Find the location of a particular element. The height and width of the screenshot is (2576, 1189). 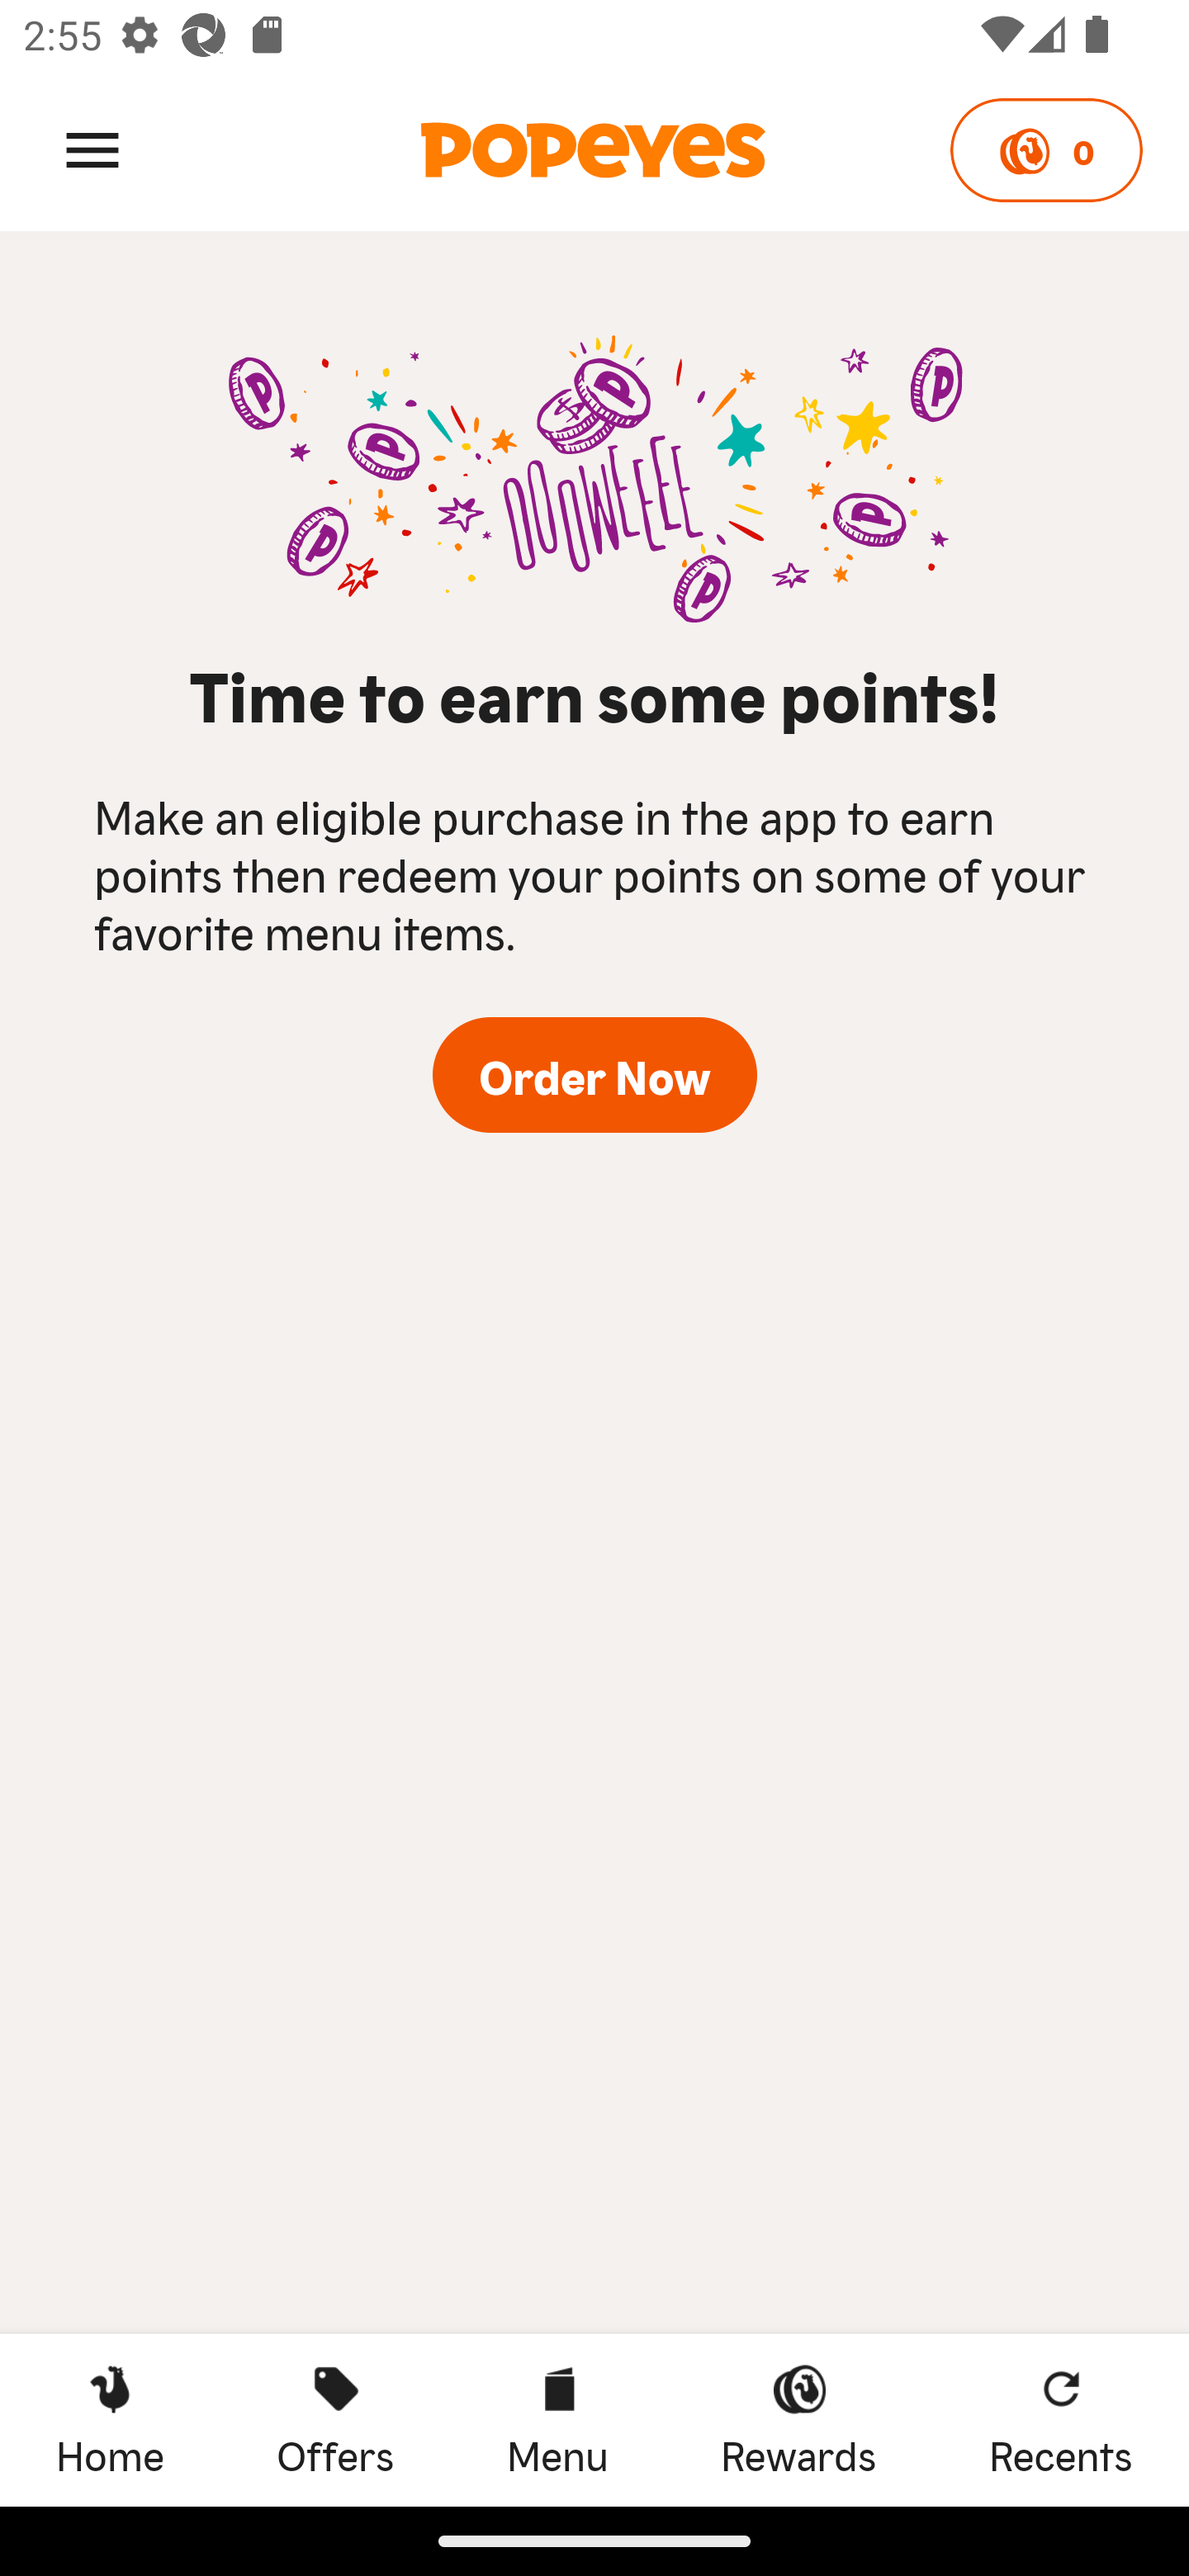

Home Home Home is located at coordinates (110, 2419).